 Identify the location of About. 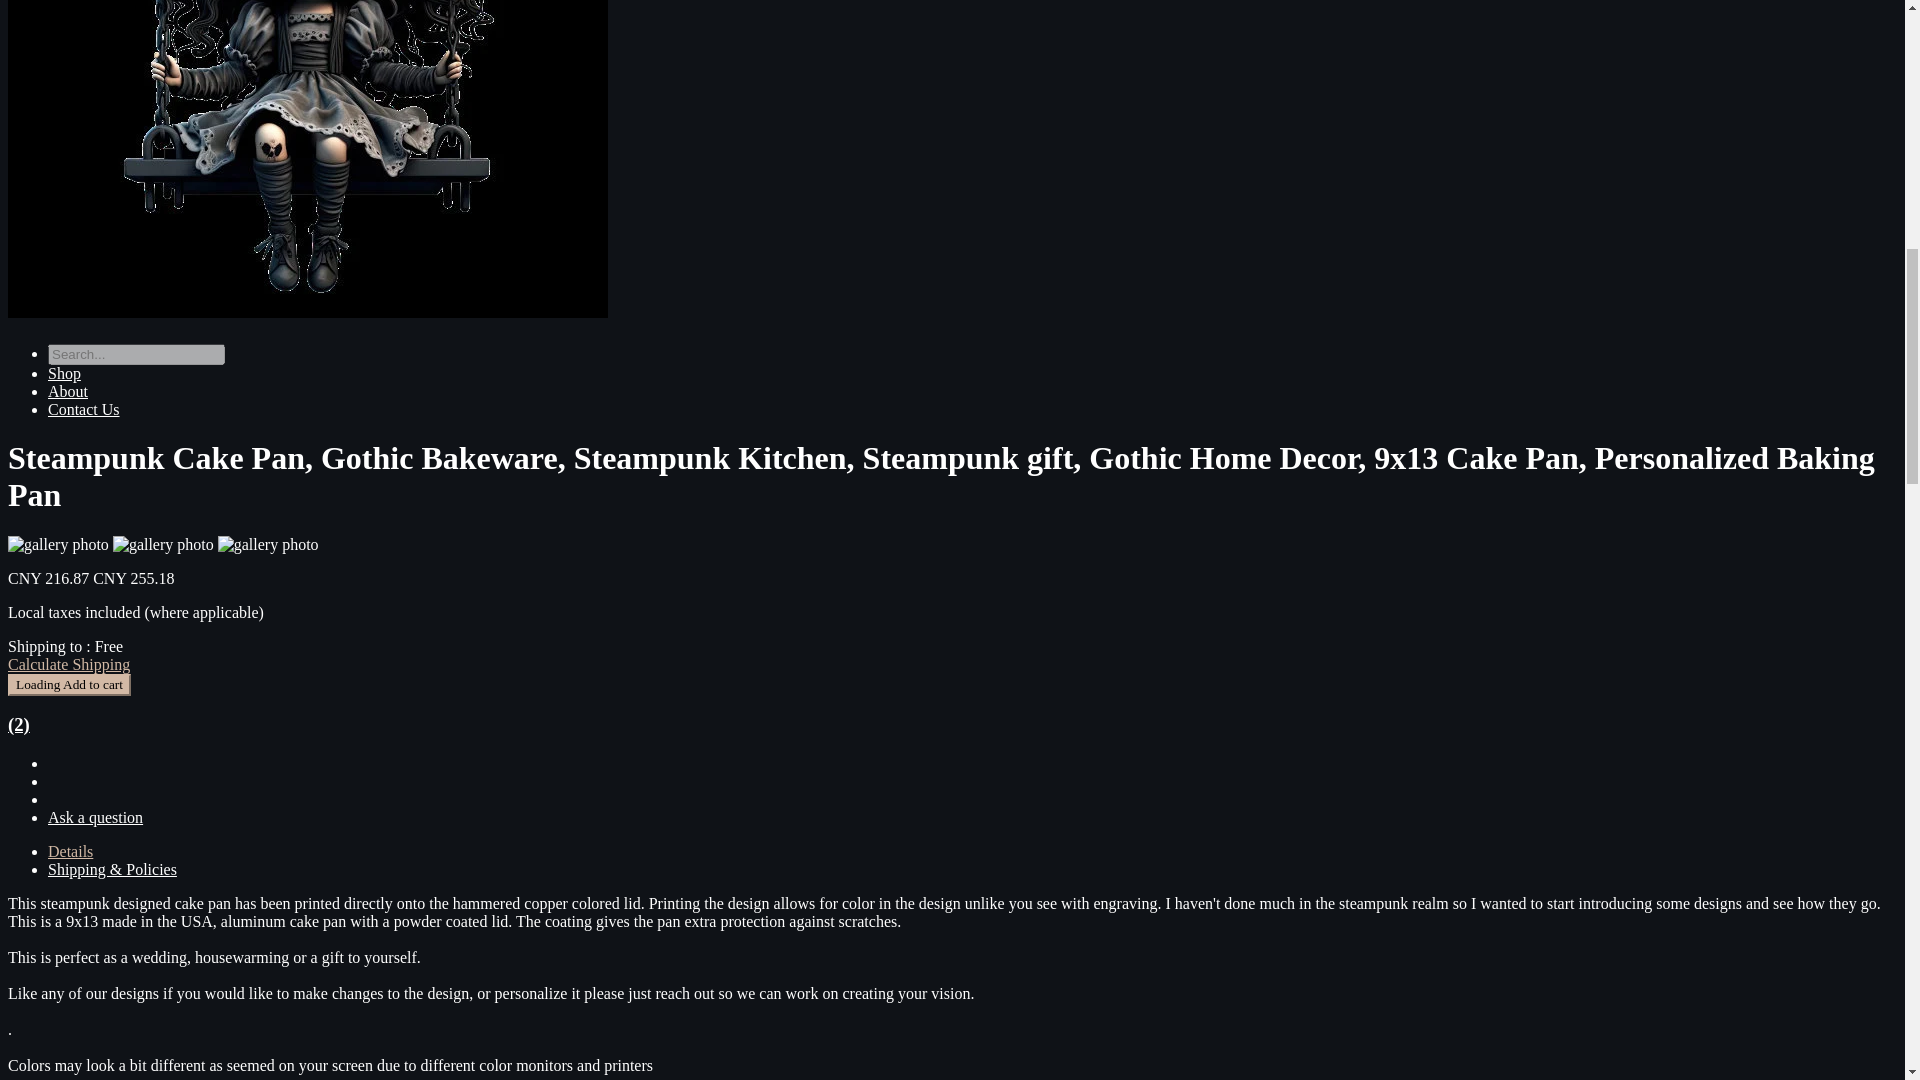
(68, 391).